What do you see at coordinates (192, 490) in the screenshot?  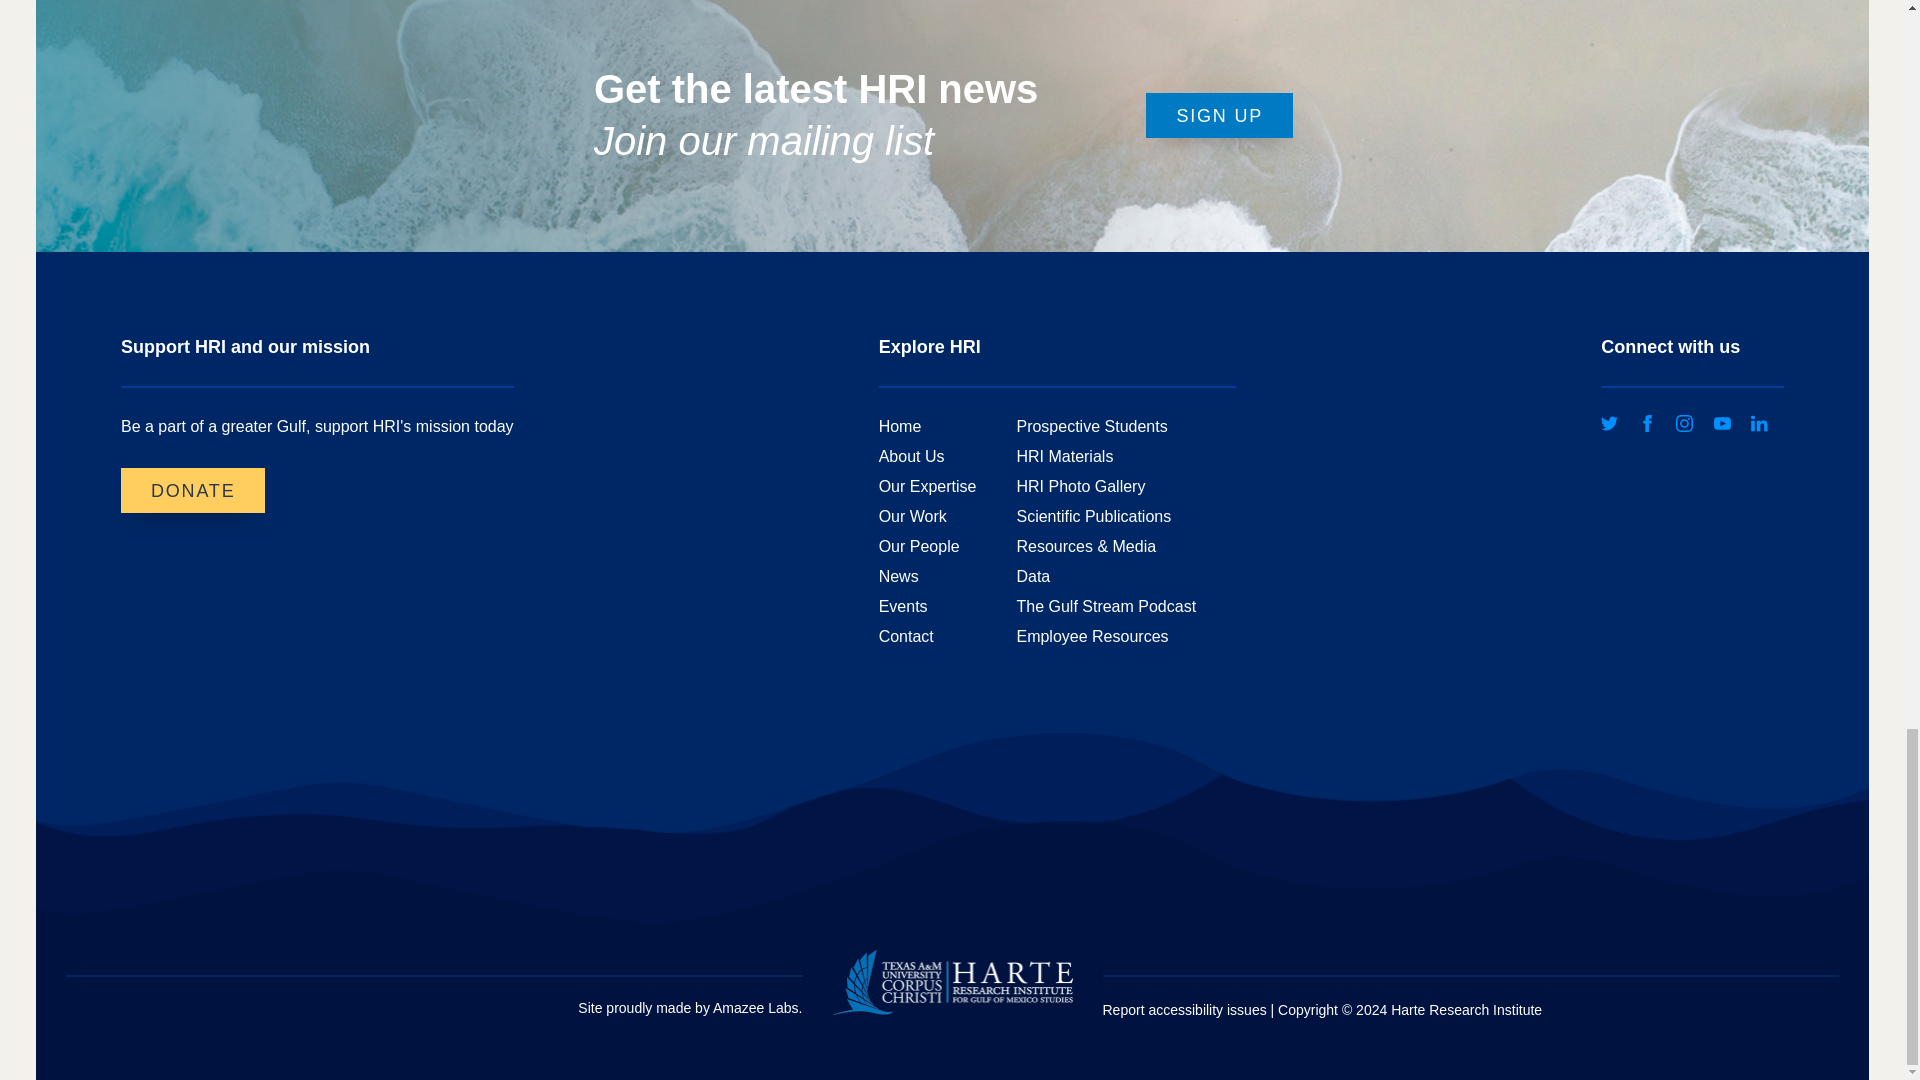 I see `DONATE` at bounding box center [192, 490].